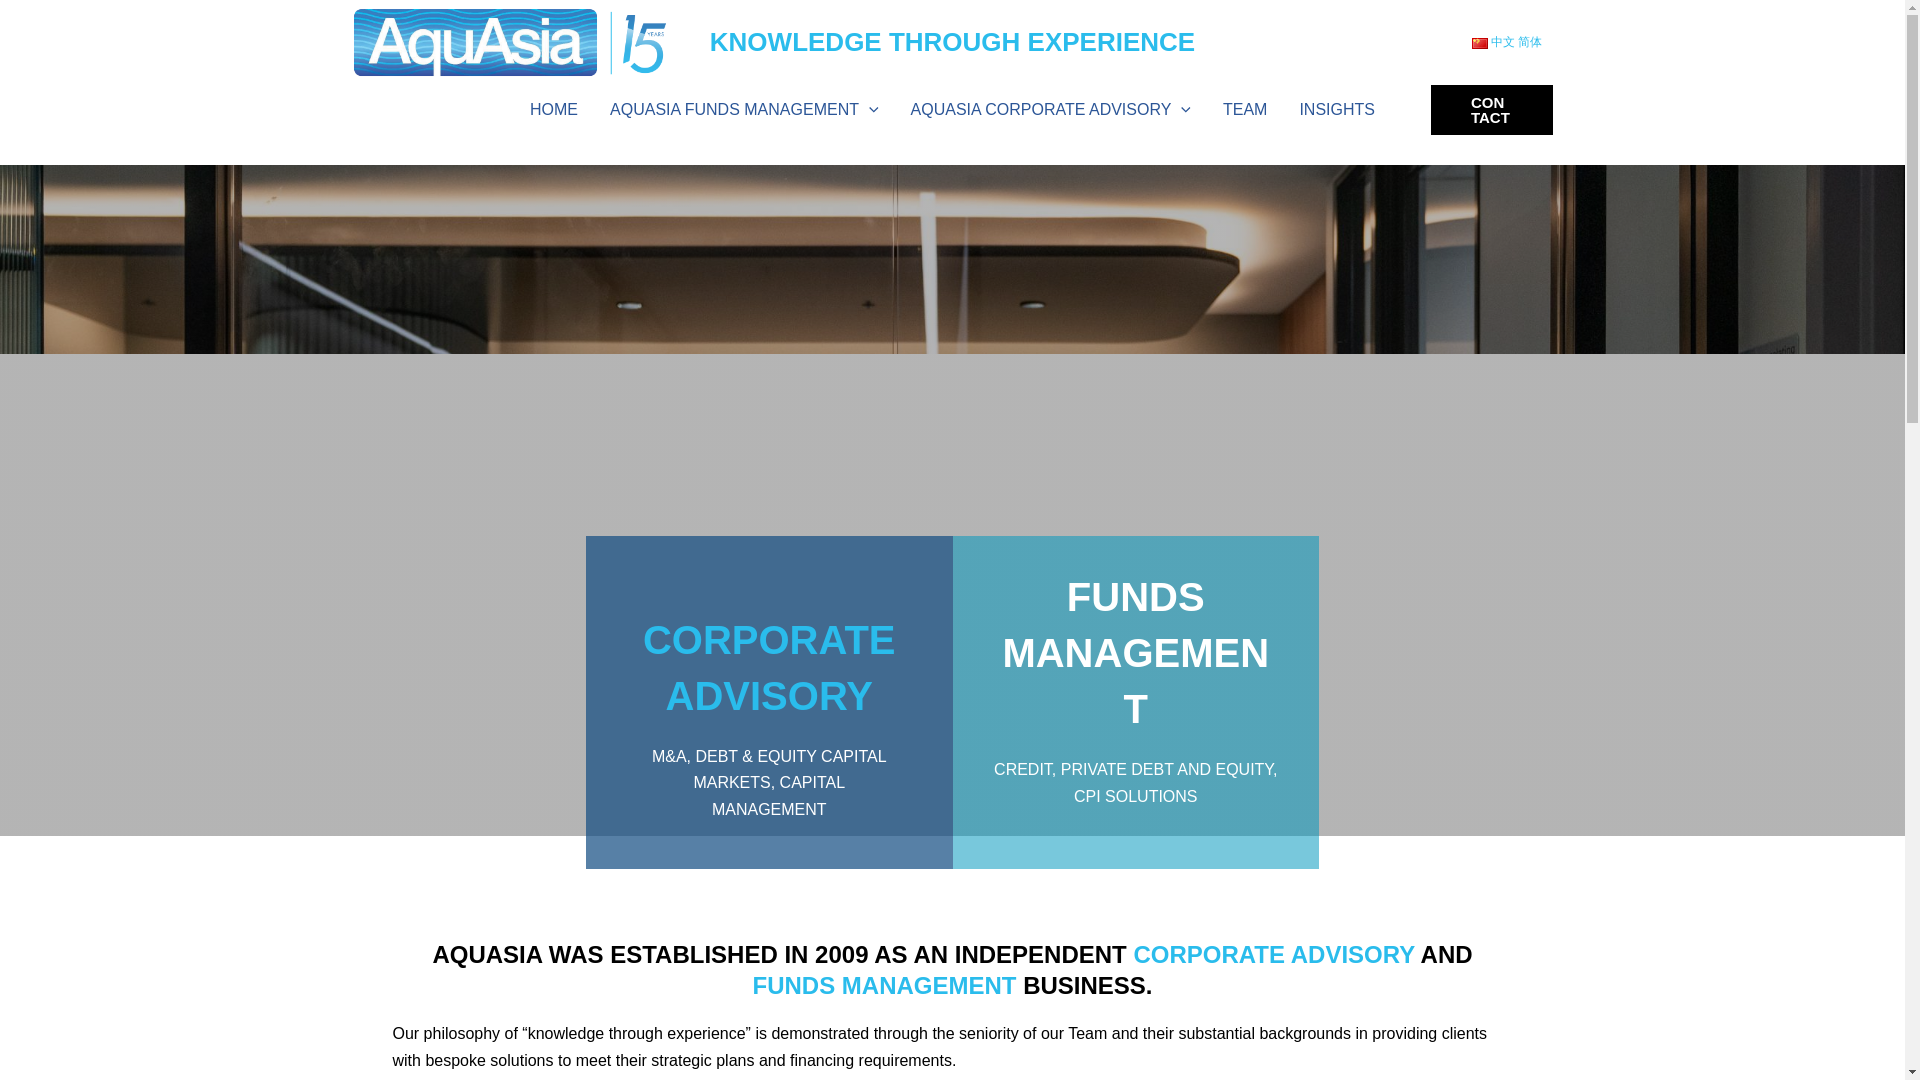 This screenshot has height=1080, width=1920. What do you see at coordinates (952, 970) in the screenshot?
I see `AQUASIA CORPORATE ADVISORY` at bounding box center [952, 970].